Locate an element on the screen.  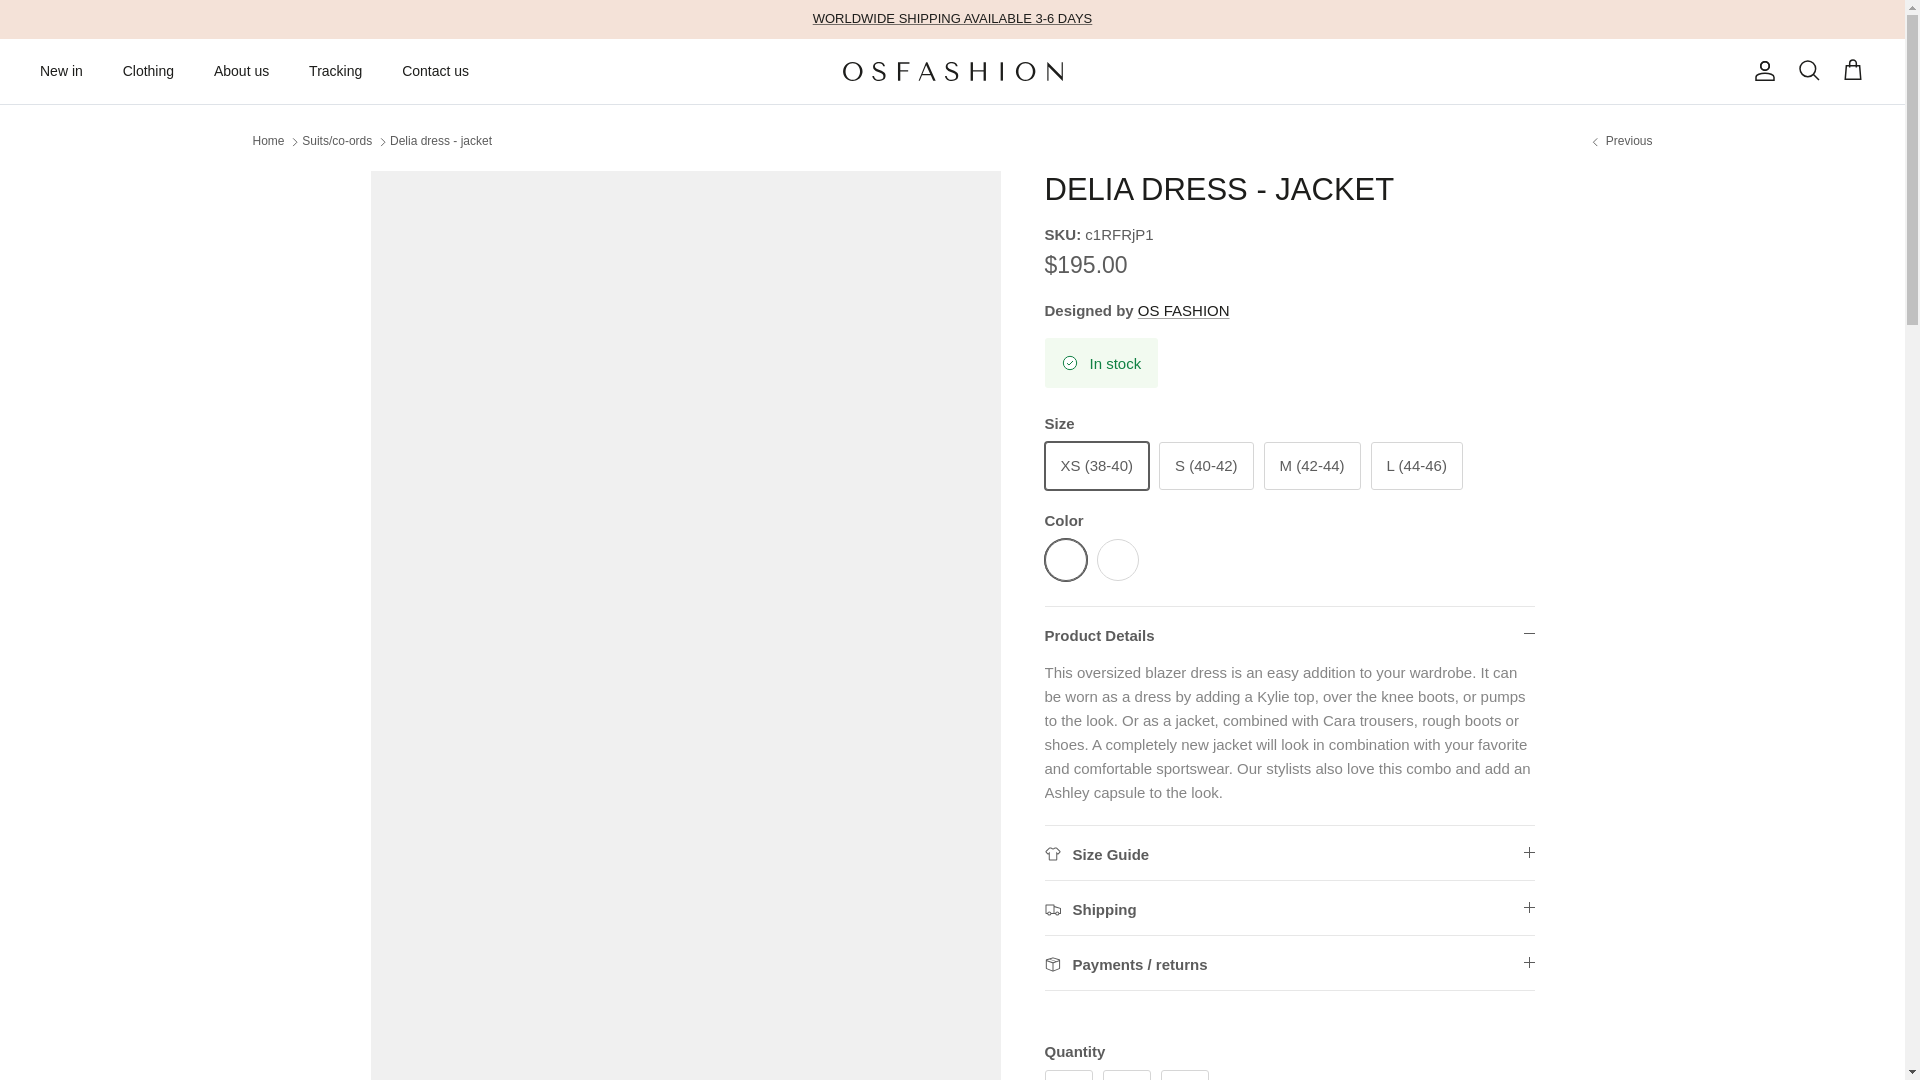
New in is located at coordinates (61, 70).